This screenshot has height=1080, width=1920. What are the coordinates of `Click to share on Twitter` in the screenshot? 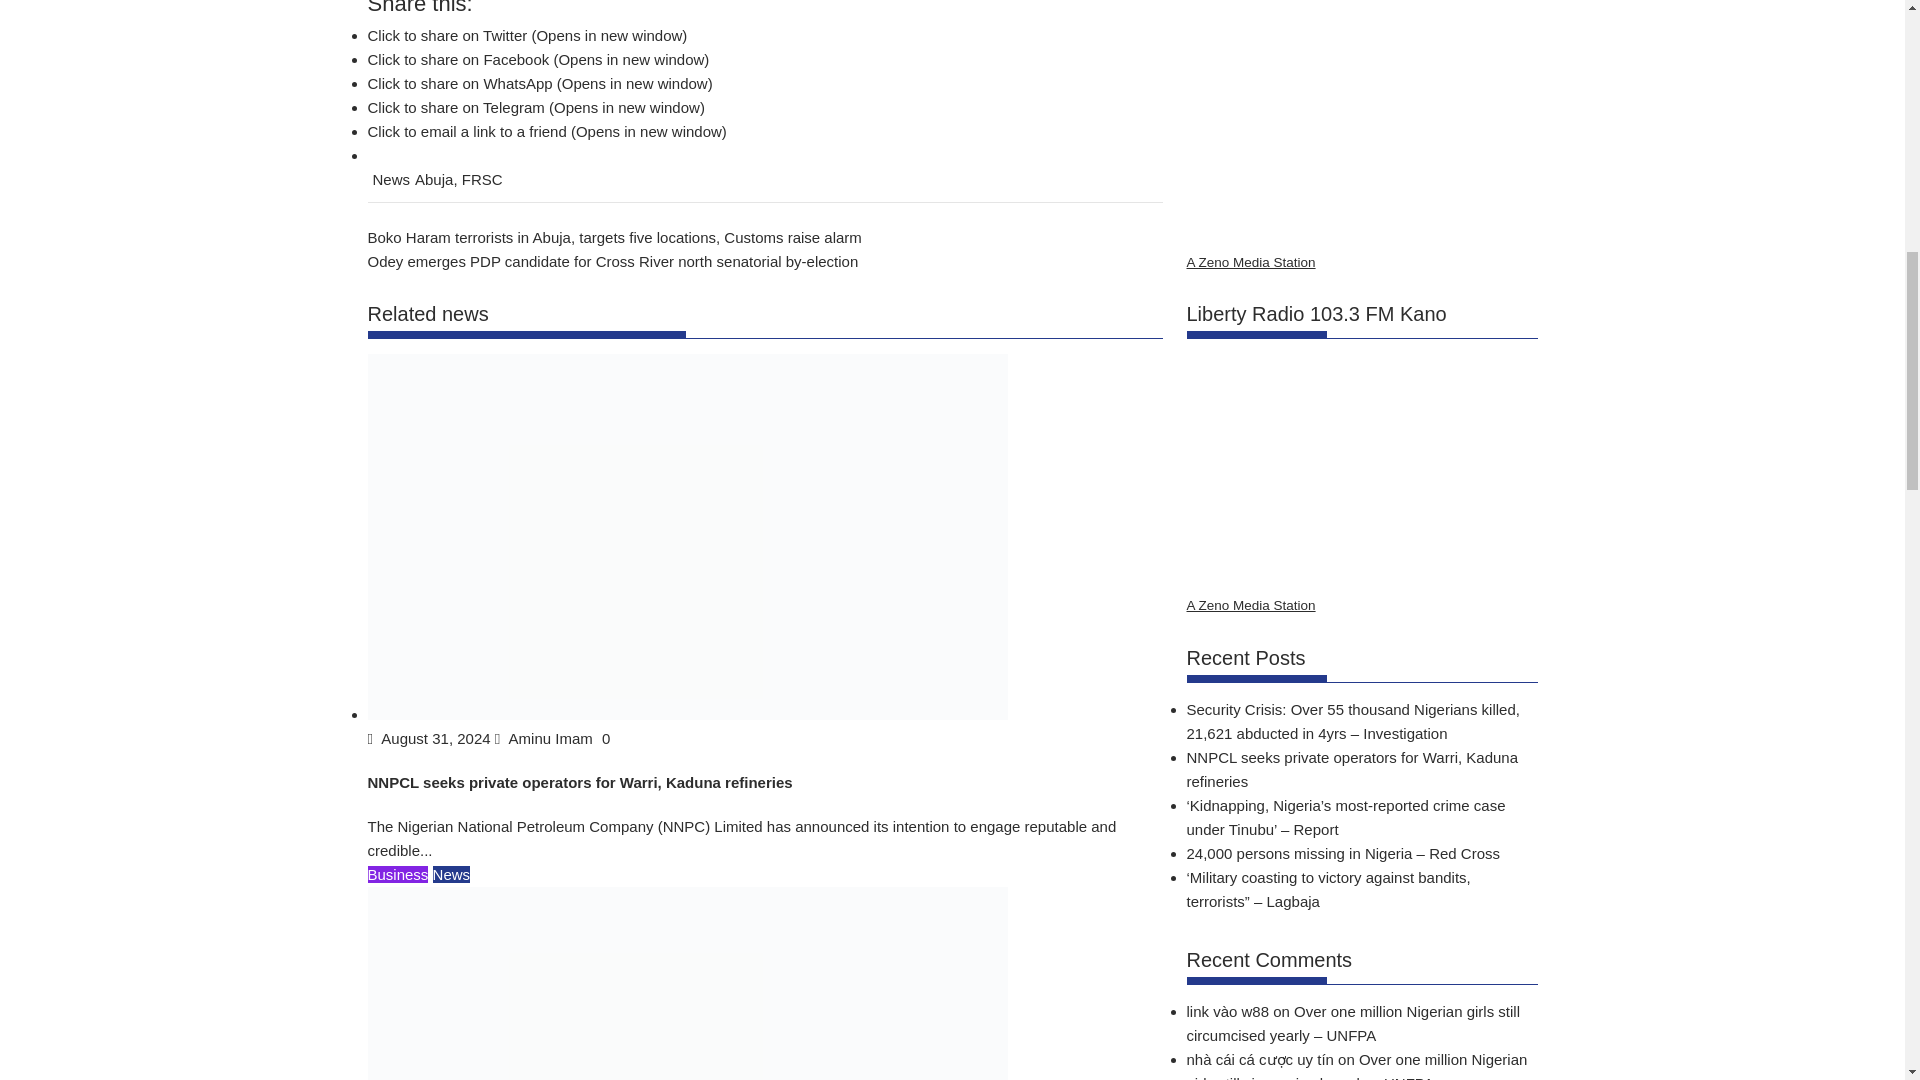 It's located at (528, 36).